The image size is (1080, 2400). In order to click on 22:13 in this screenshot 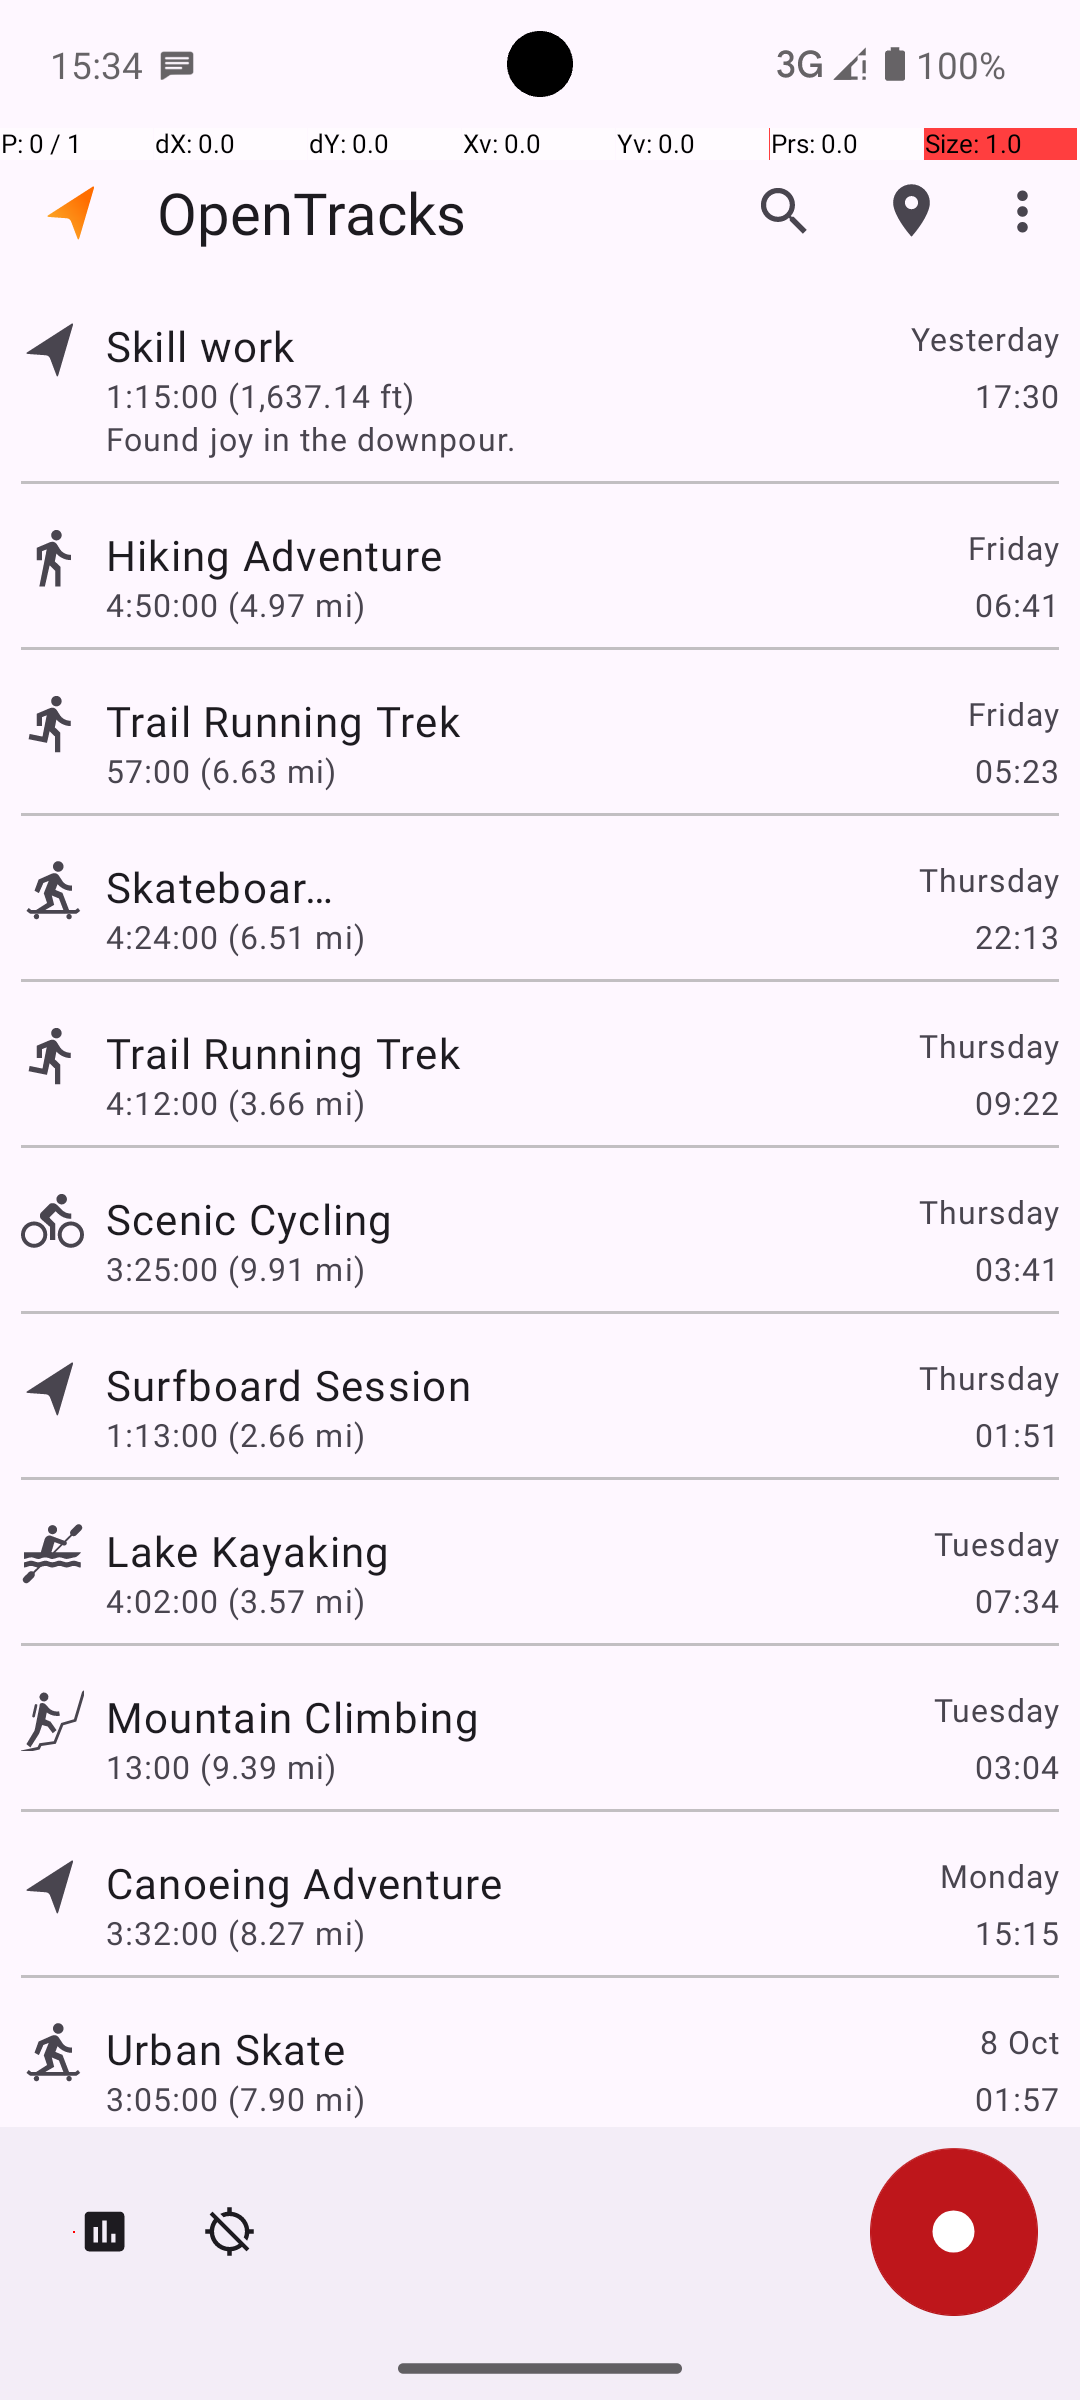, I will do `click(1016, 936)`.